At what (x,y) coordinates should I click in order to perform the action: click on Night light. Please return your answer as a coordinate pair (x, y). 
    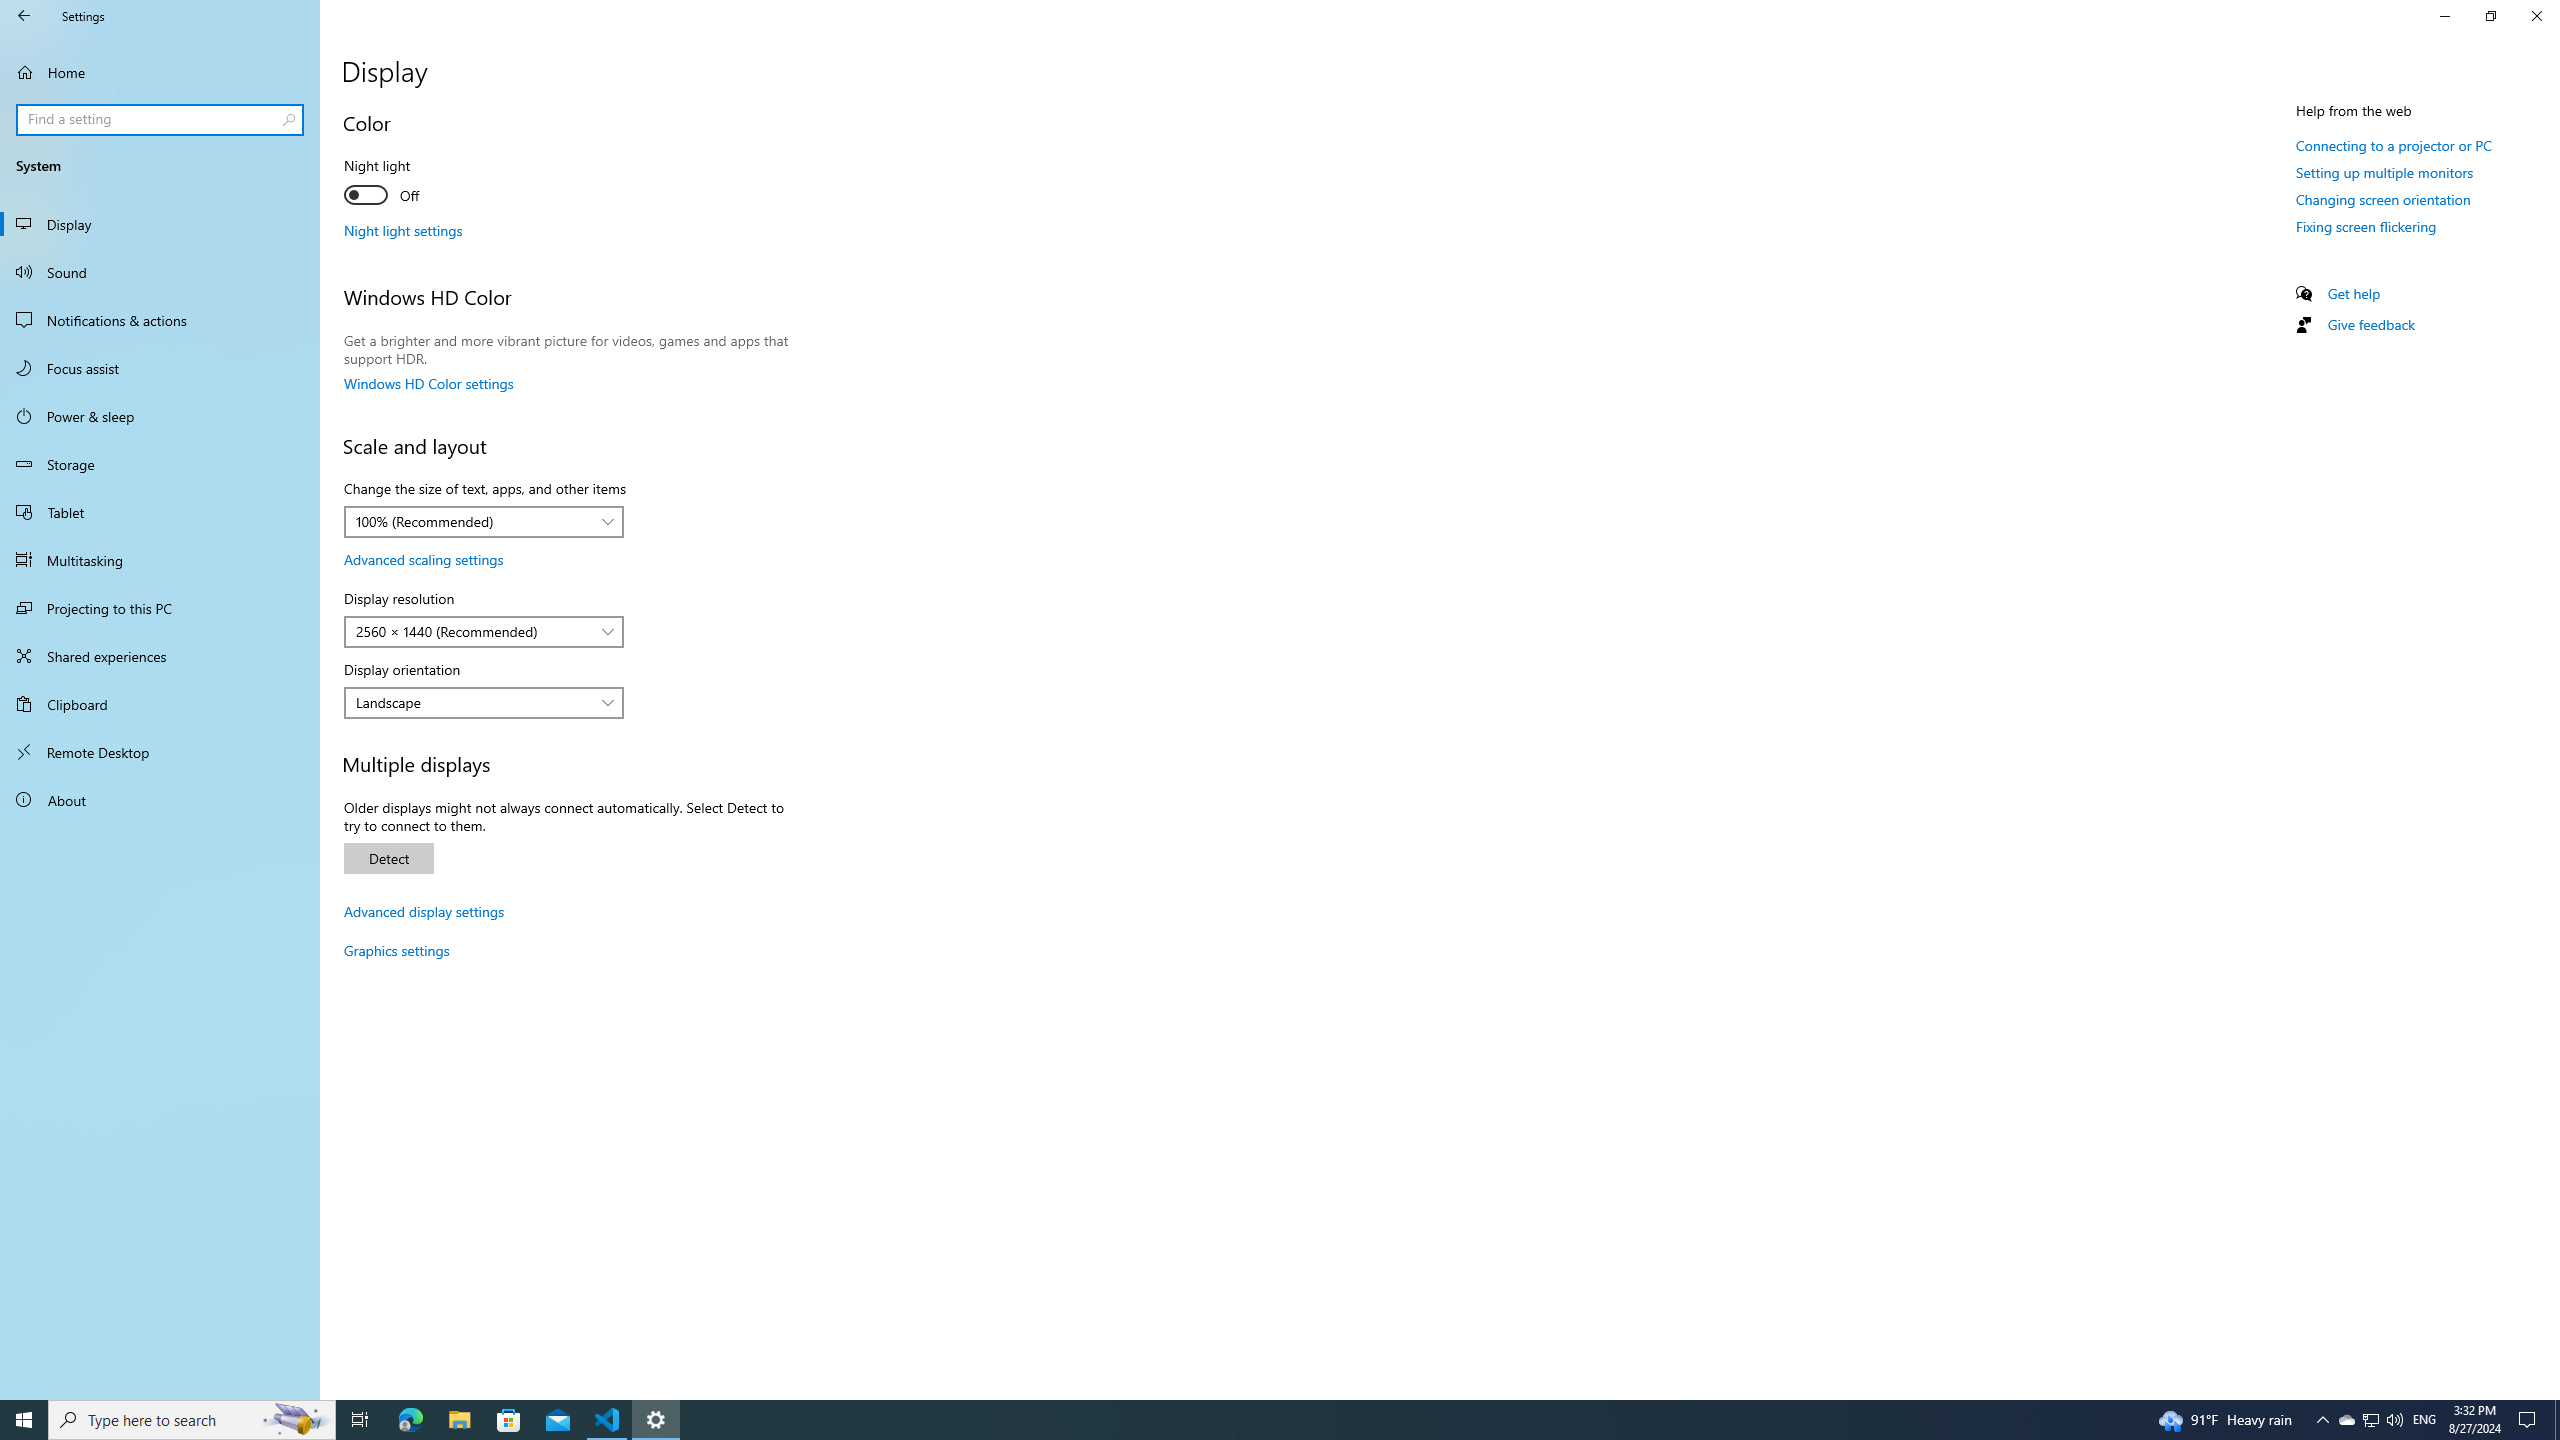
    Looking at the image, I should click on (417, 183).